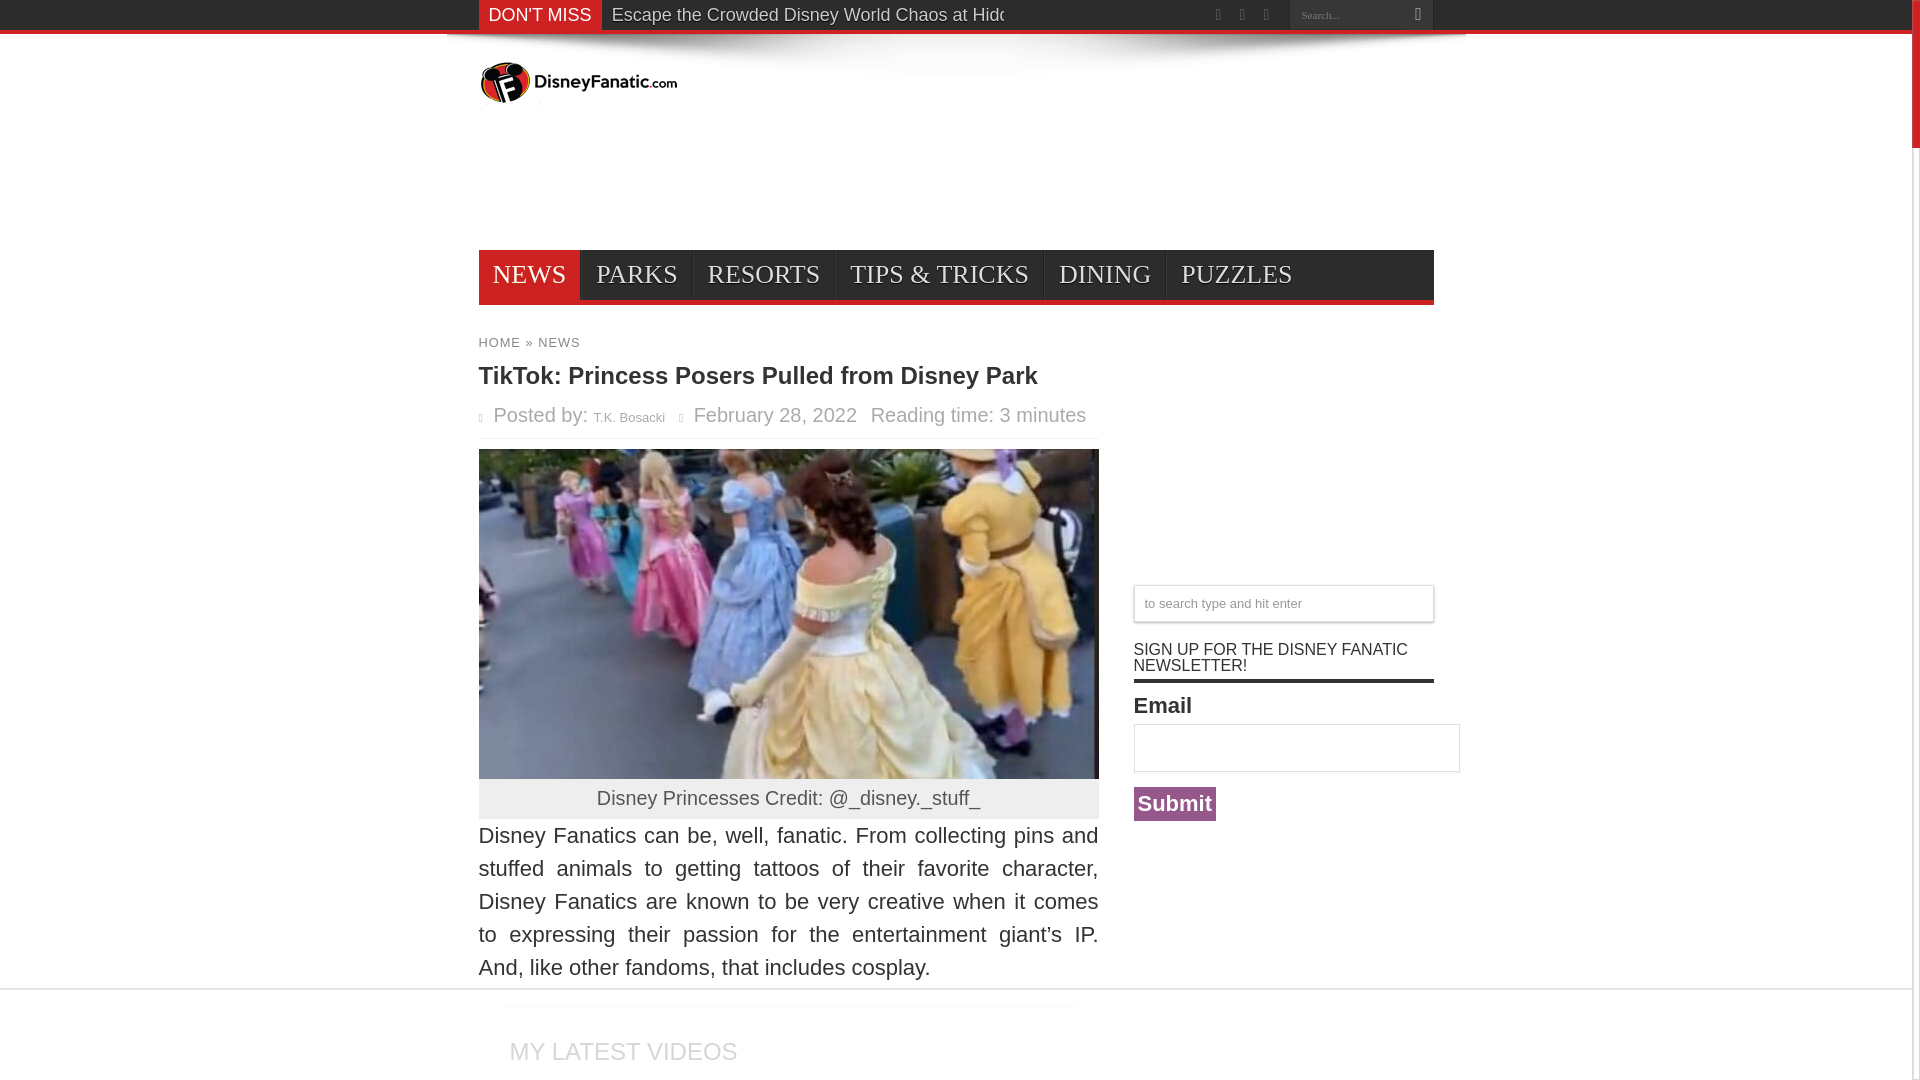  I want to click on HOME, so click(499, 342).